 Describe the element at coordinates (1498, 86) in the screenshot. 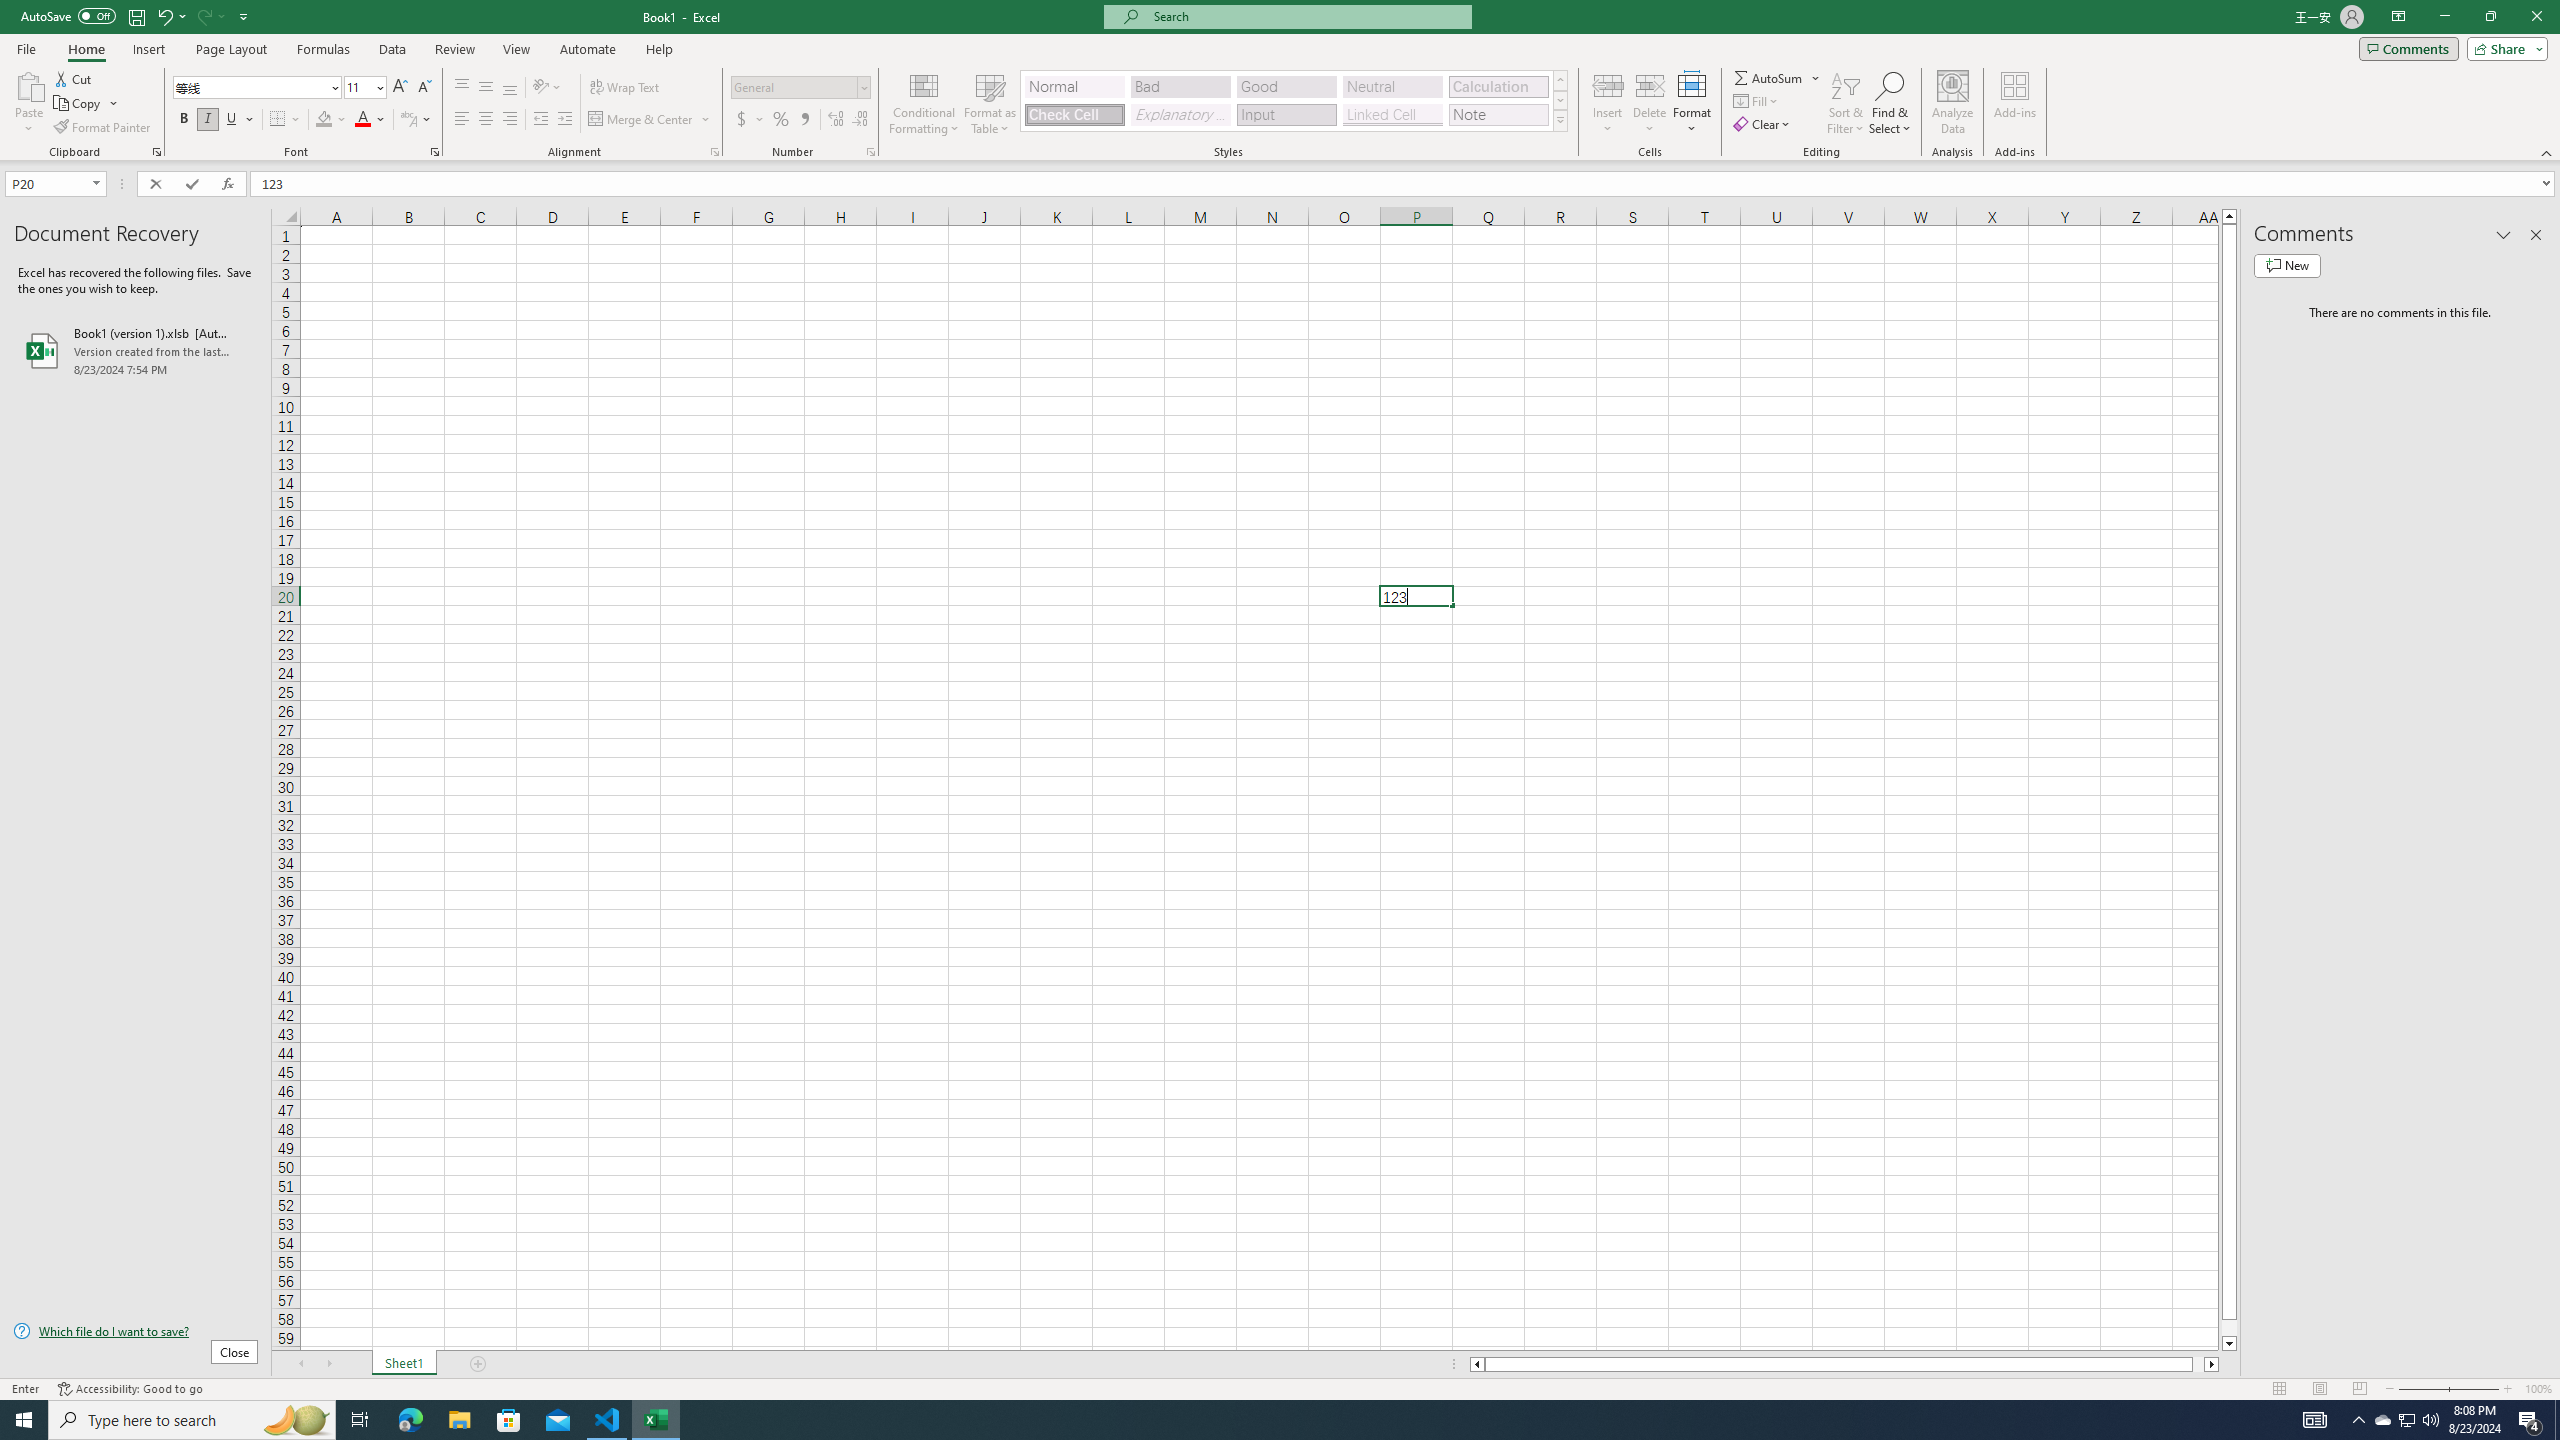

I see `Calculation` at that location.